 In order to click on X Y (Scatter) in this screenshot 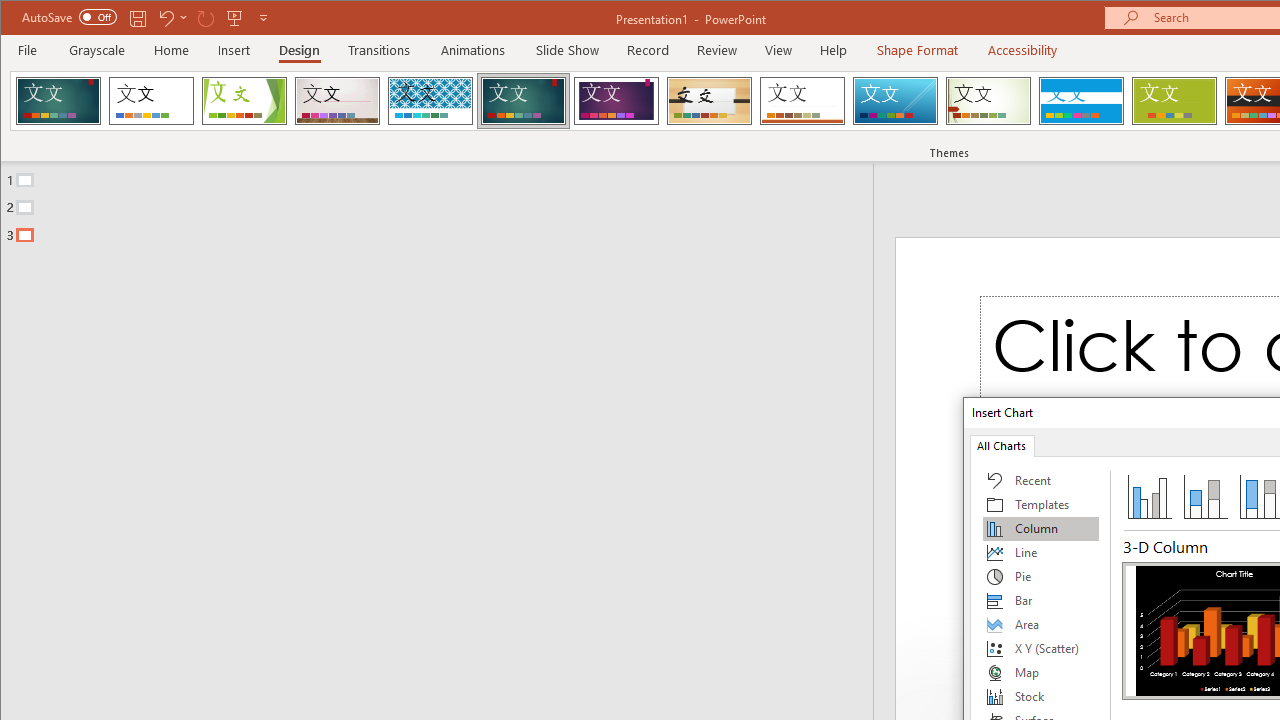, I will do `click(1041, 648)`.